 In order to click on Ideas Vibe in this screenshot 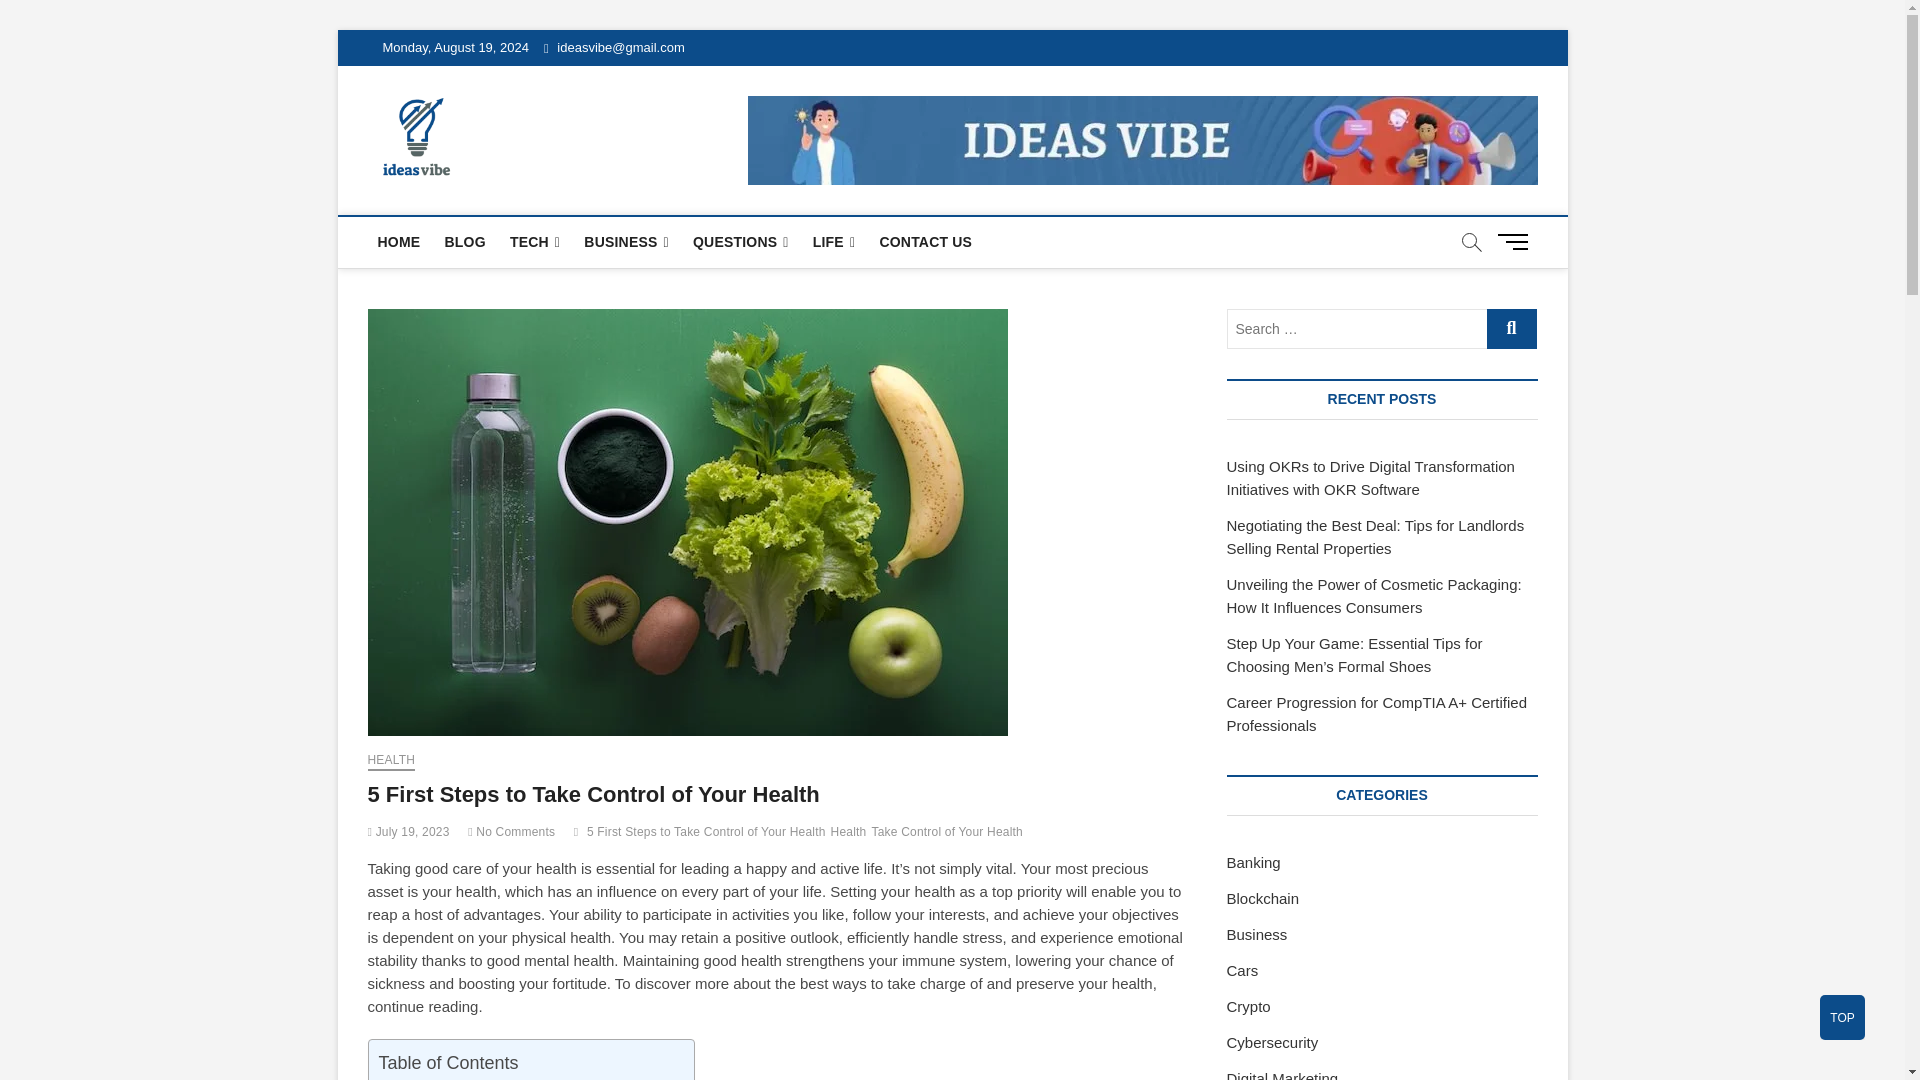, I will do `click(540, 133)`.